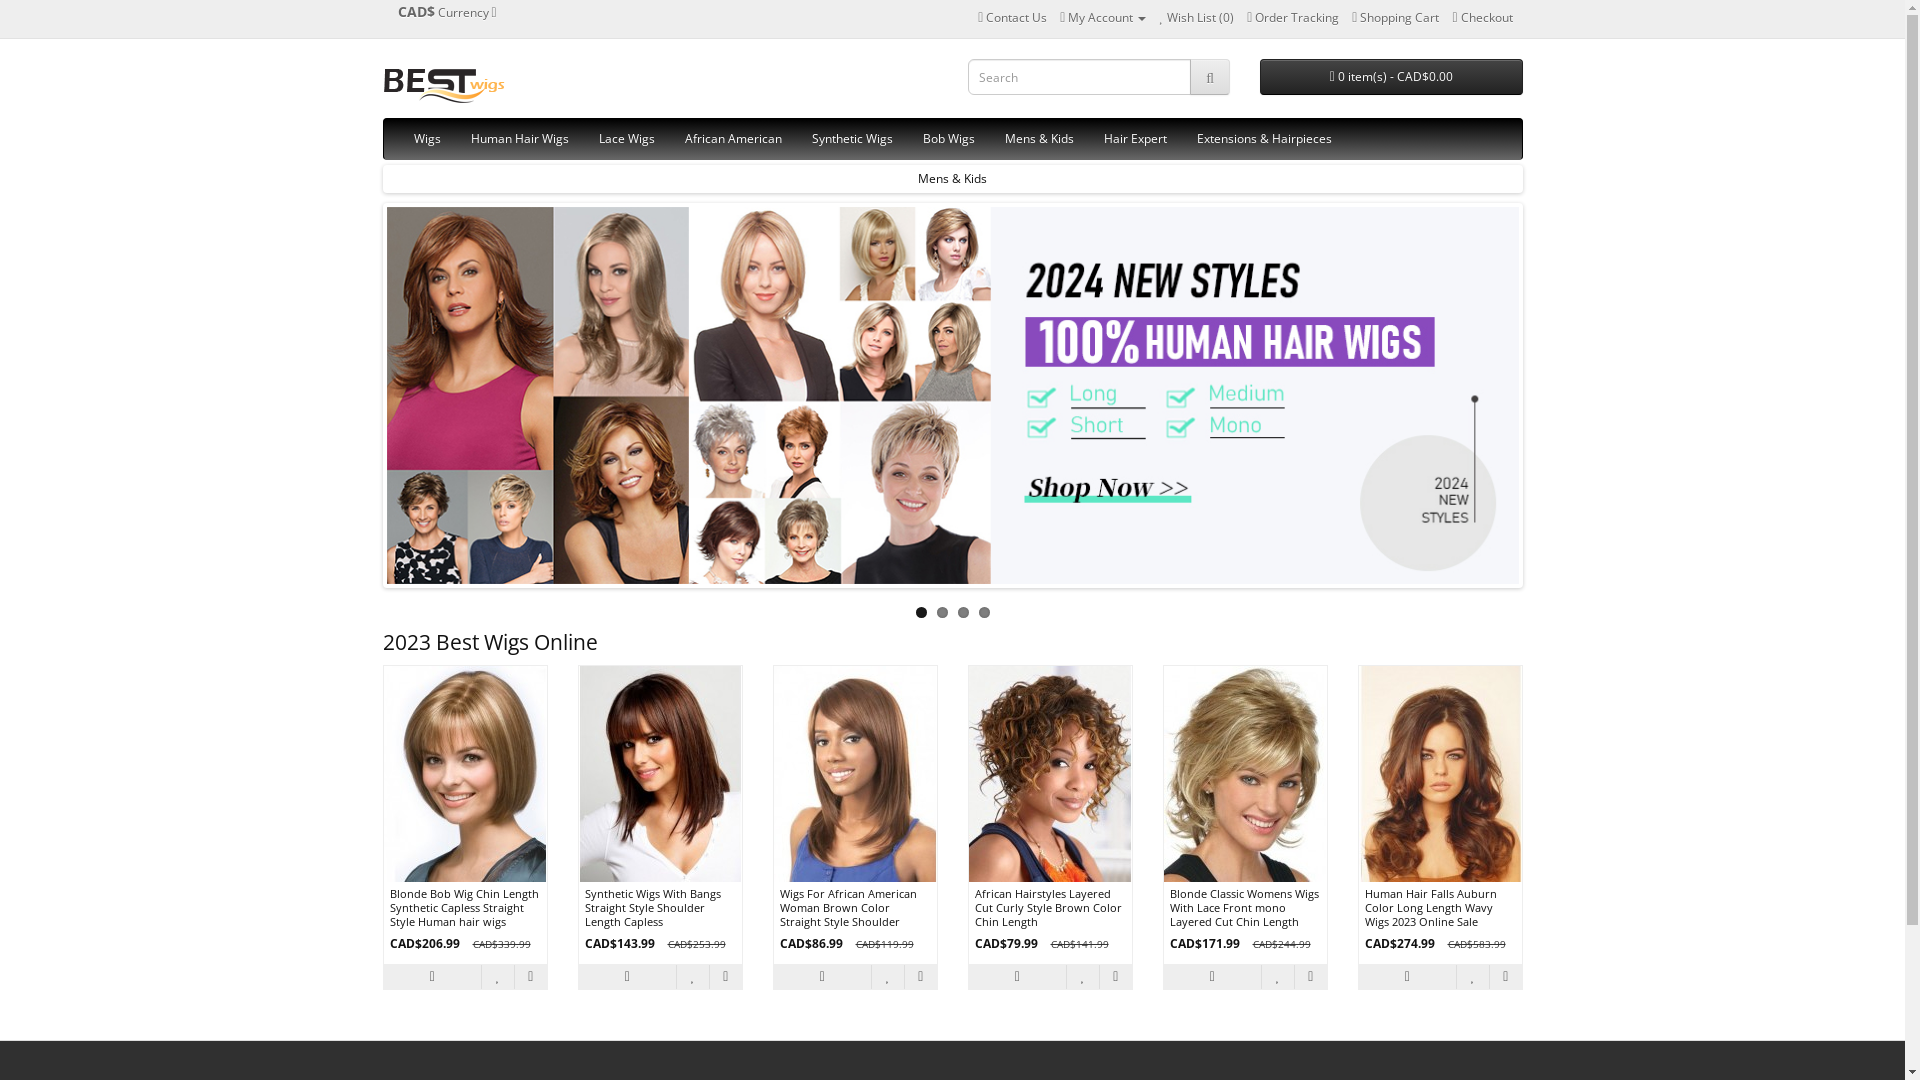 The height and width of the screenshot is (1080, 1920). What do you see at coordinates (1396, 18) in the screenshot?
I see `Shopping Cart` at bounding box center [1396, 18].